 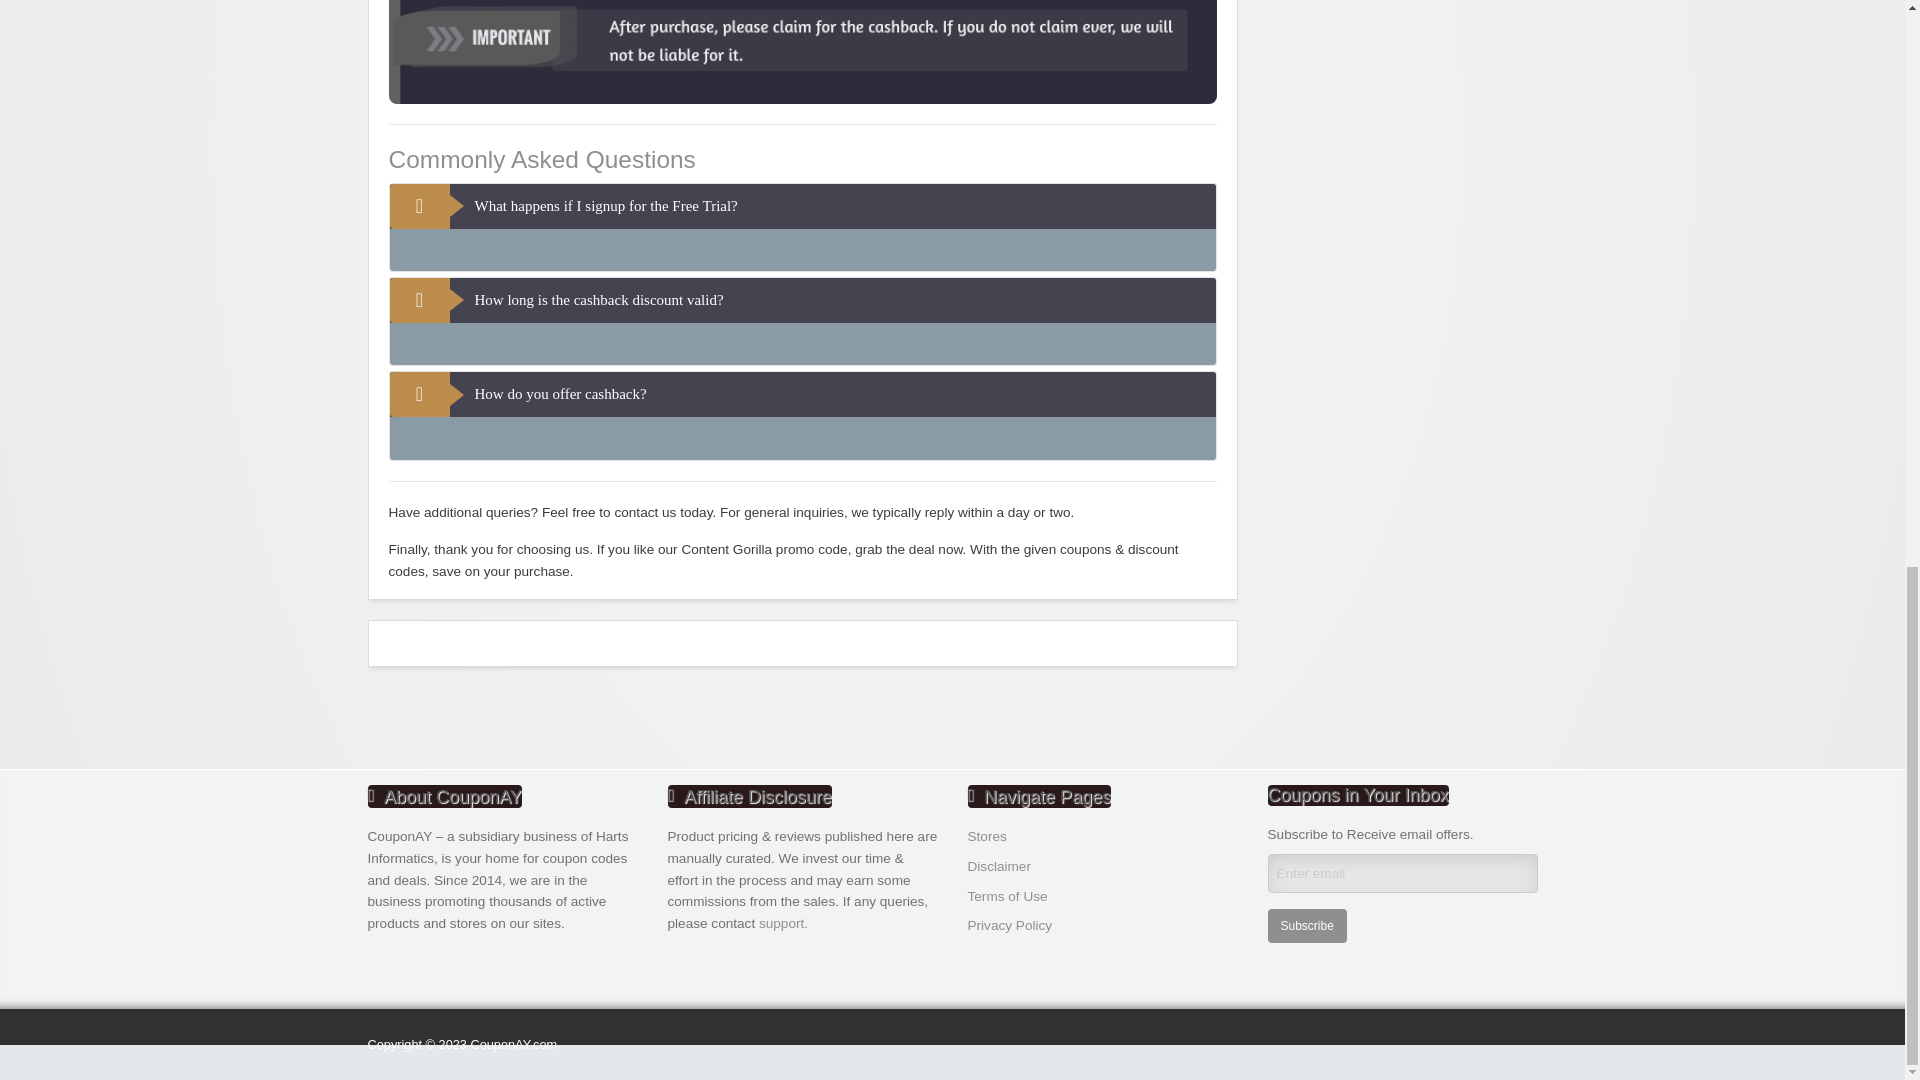 What do you see at coordinates (1010, 926) in the screenshot?
I see `Privacy Policy` at bounding box center [1010, 926].